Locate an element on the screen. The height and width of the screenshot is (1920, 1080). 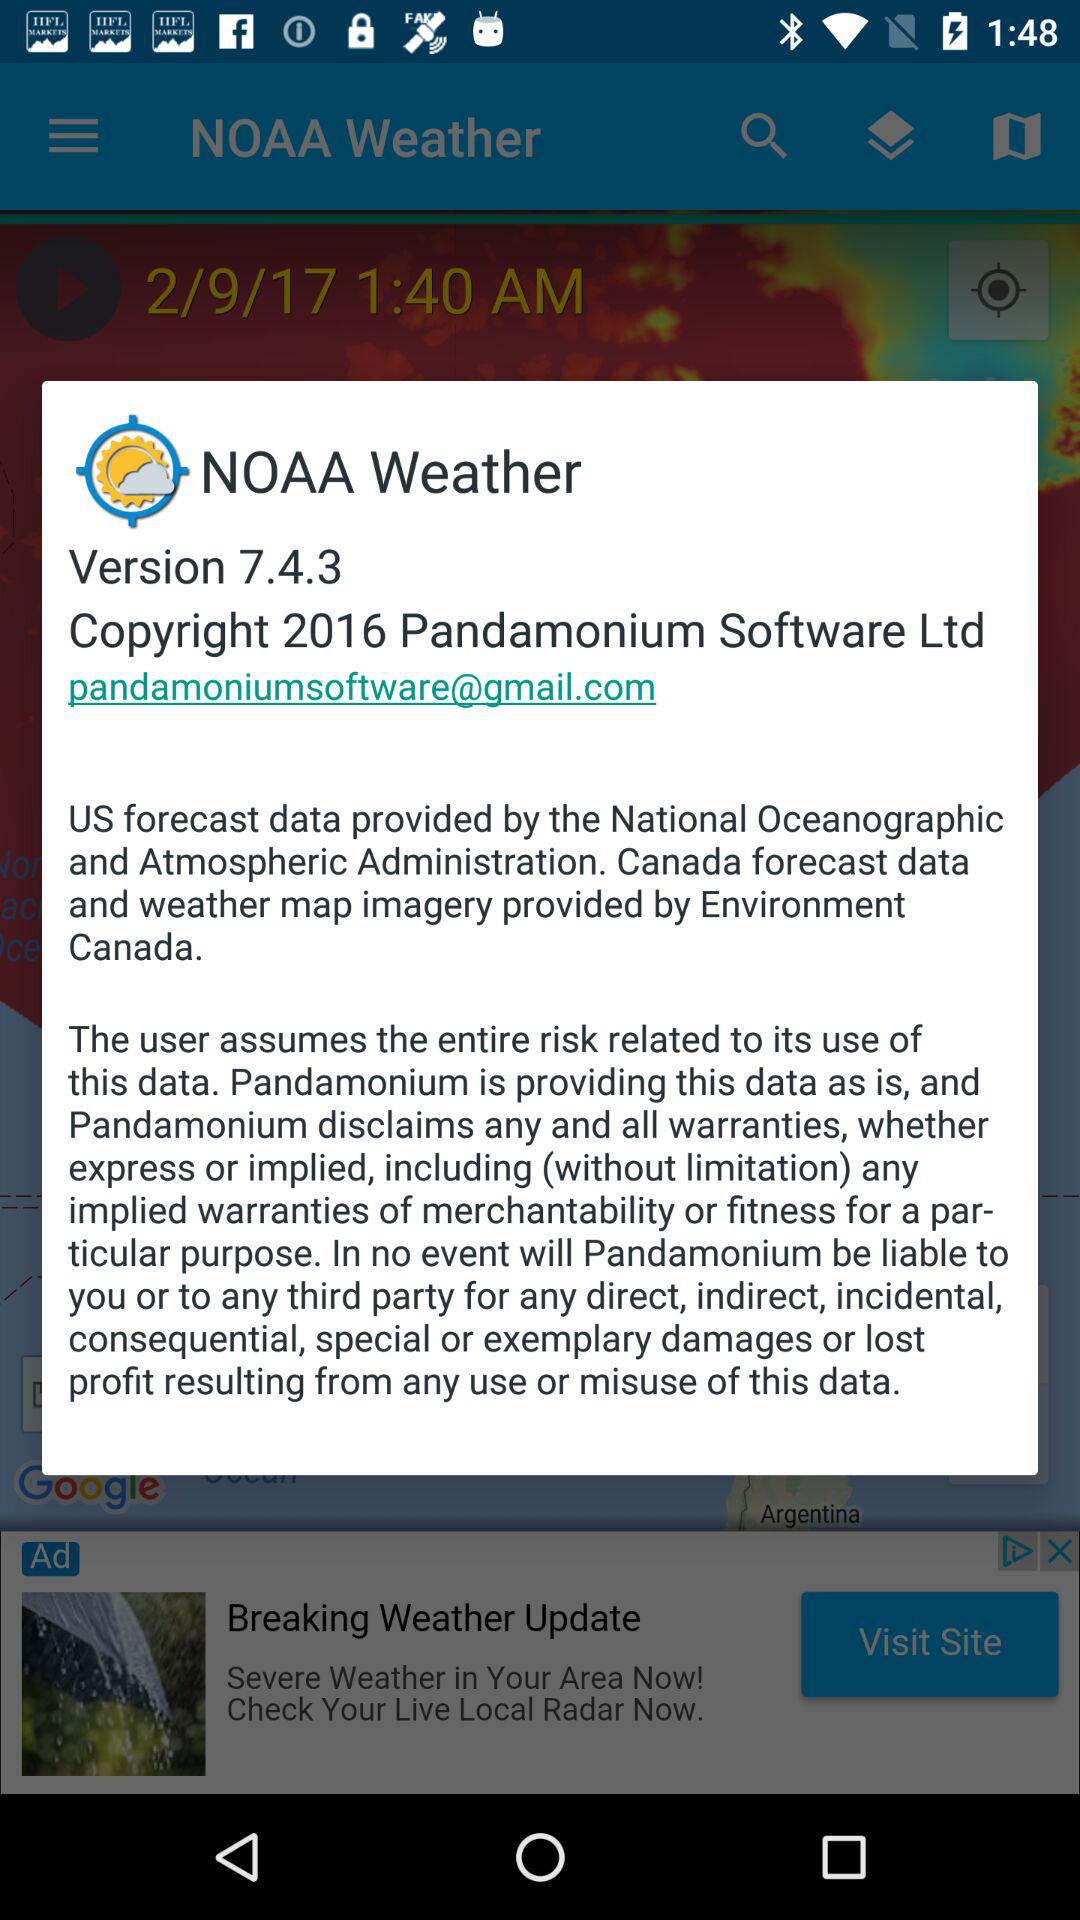
press the item above the us forecast data is located at coordinates (362, 685).